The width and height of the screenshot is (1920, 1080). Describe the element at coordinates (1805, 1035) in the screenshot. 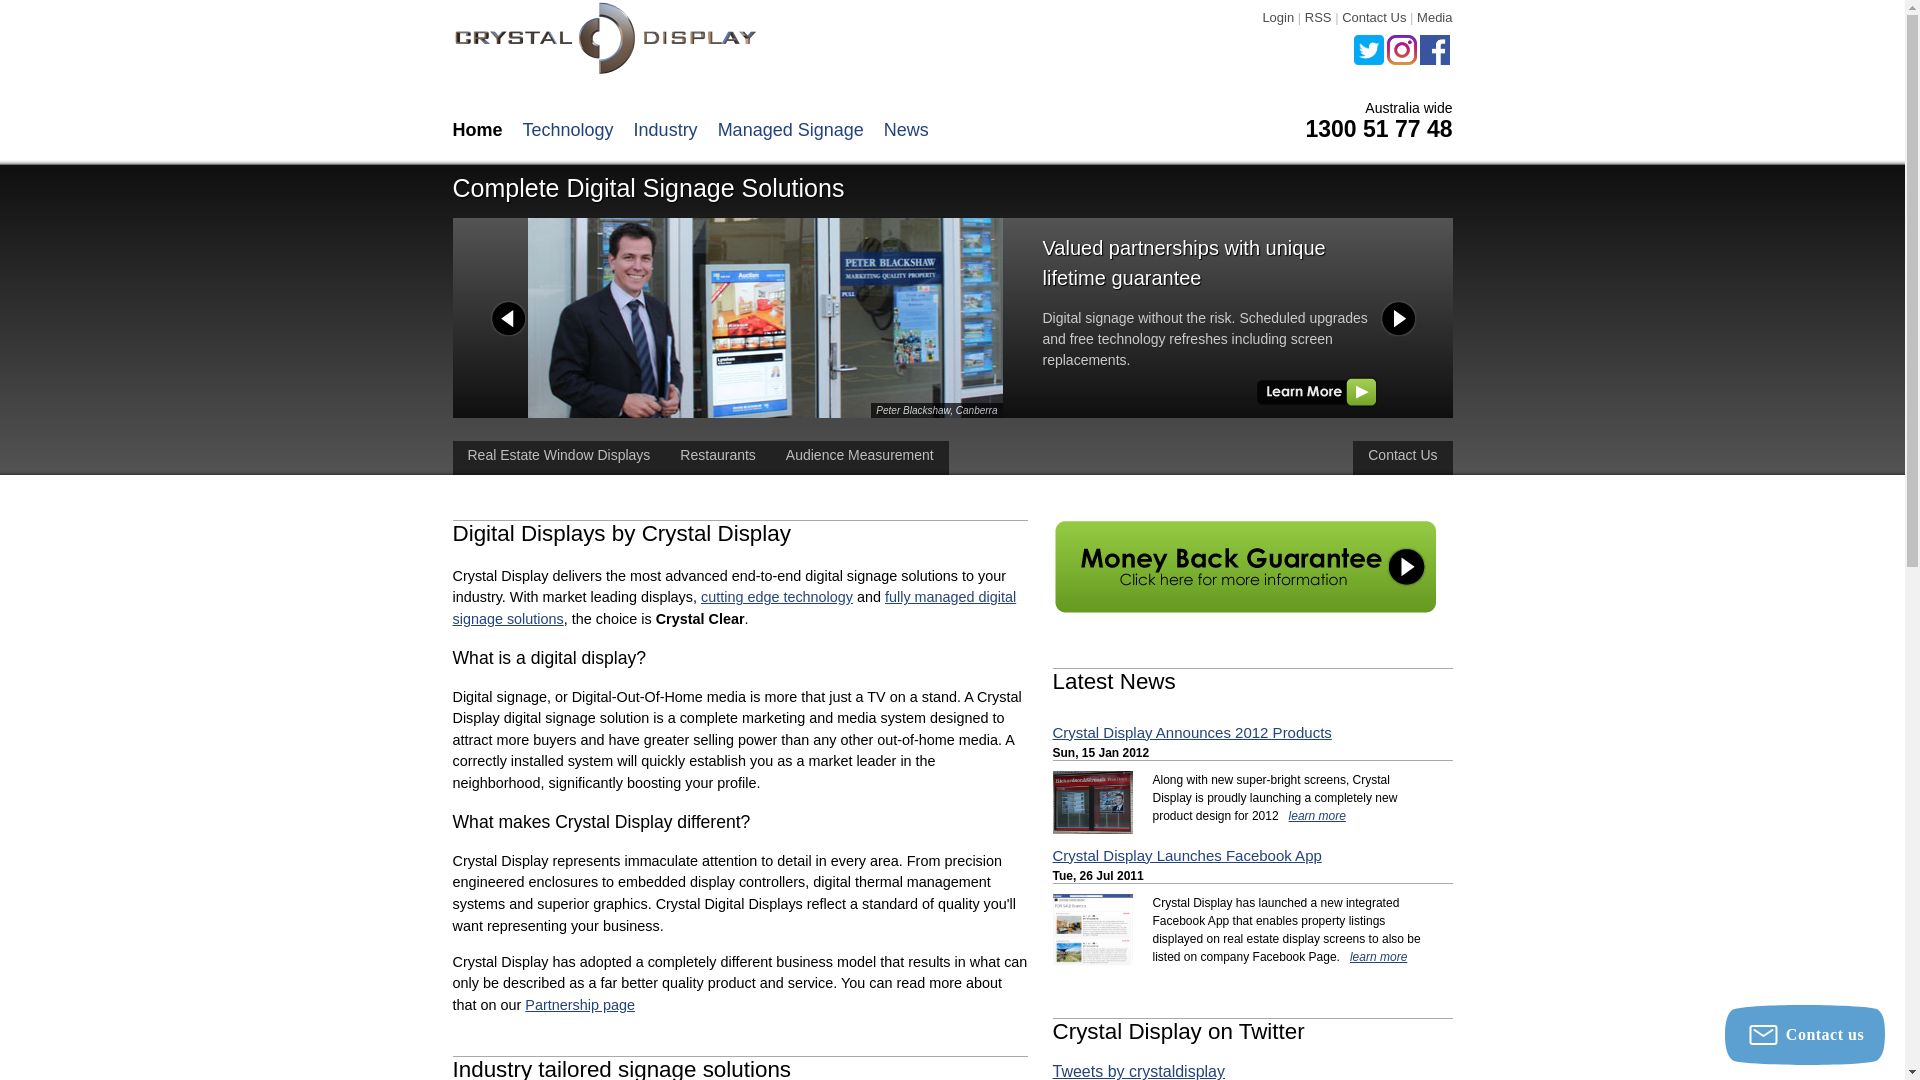

I see `Contact us` at that location.